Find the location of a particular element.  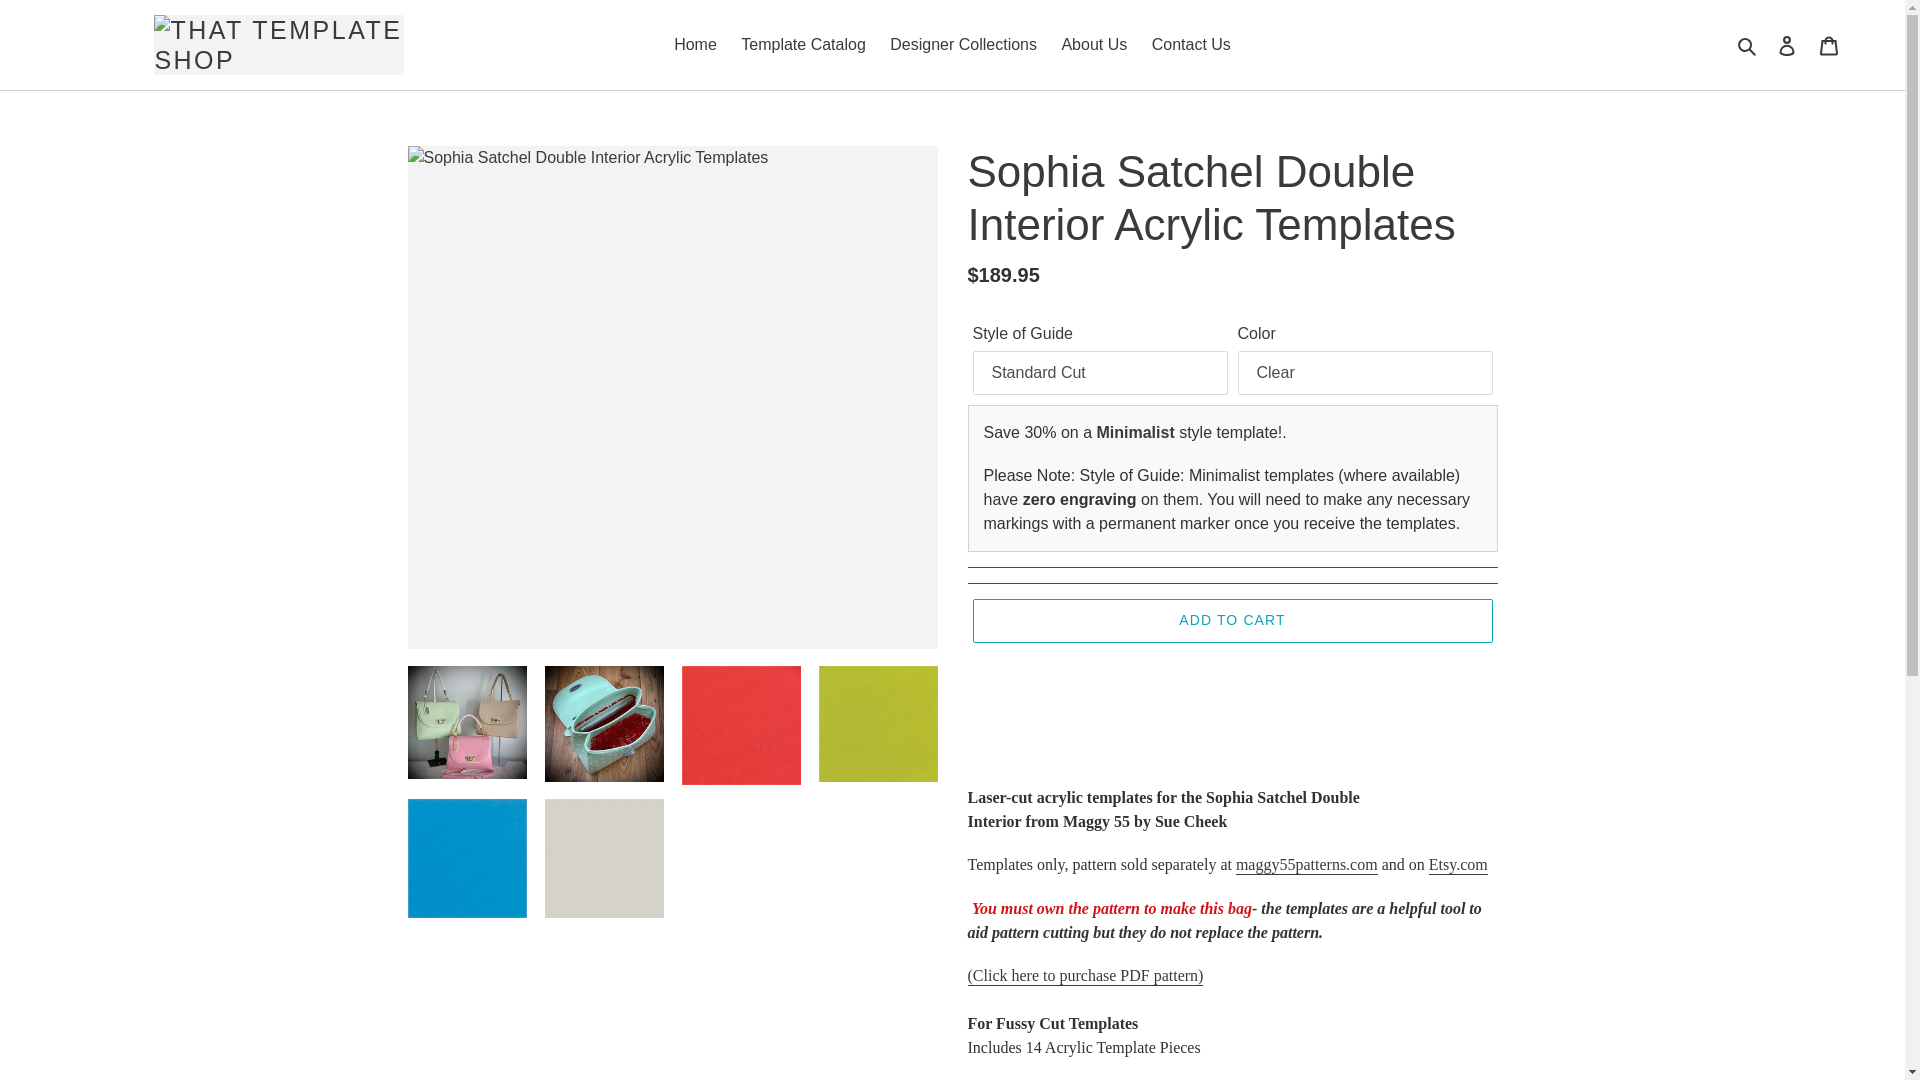

Cart is located at coordinates (1829, 44).